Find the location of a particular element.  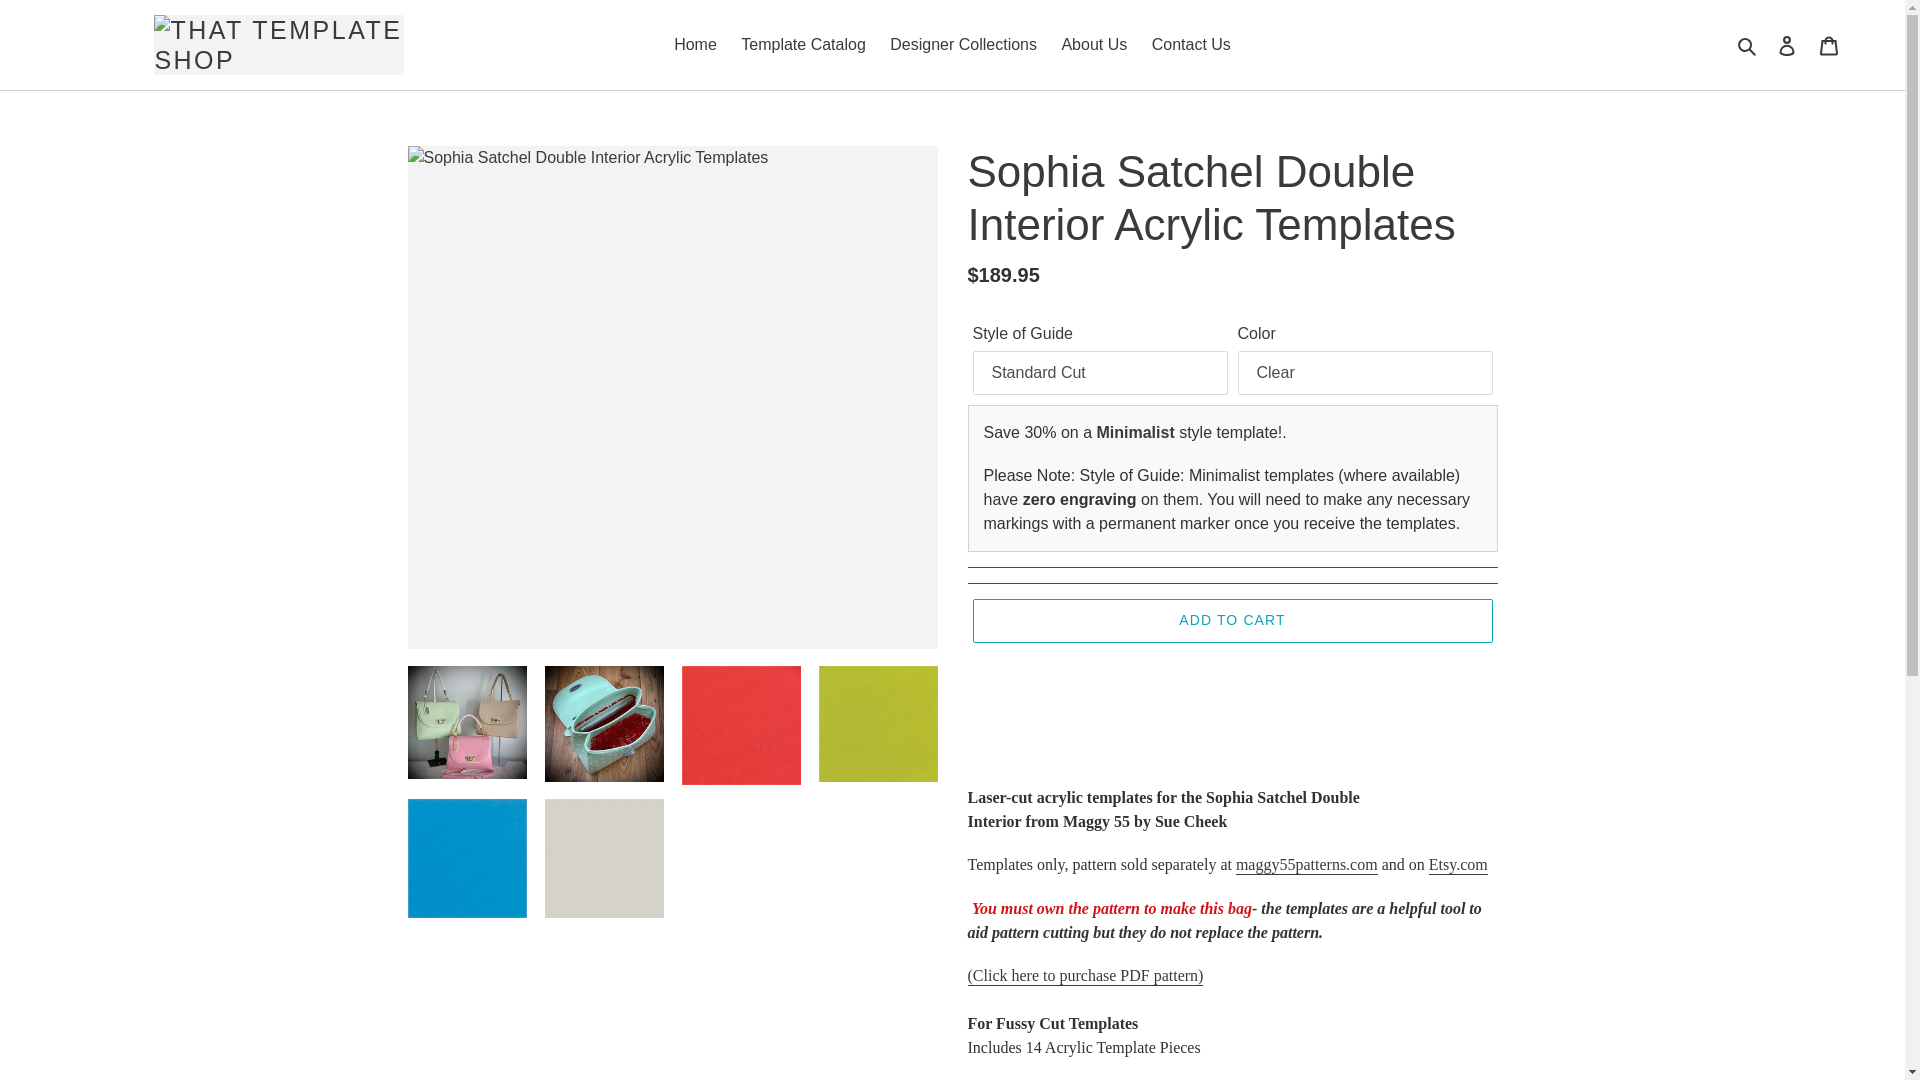

Cart is located at coordinates (1829, 44).